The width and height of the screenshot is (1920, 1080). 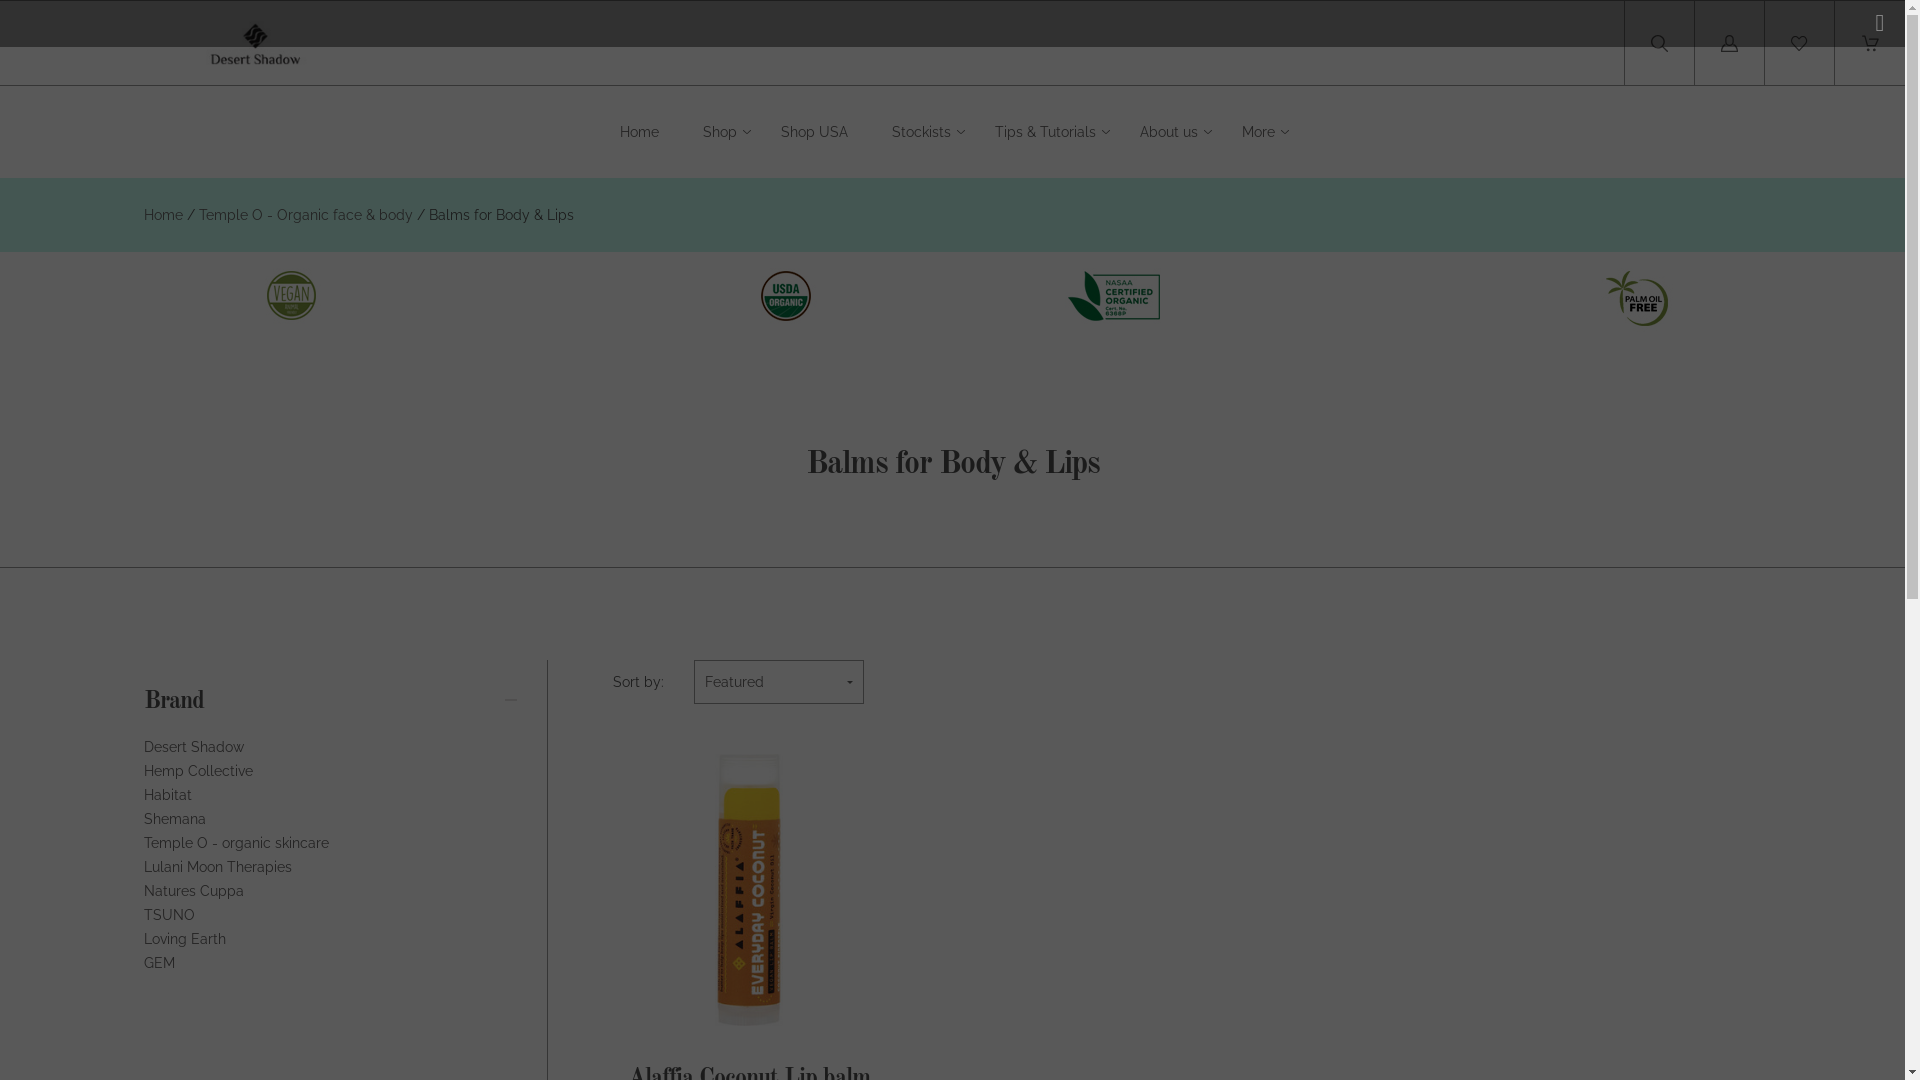 I want to click on Shop, so click(x=720, y=132).